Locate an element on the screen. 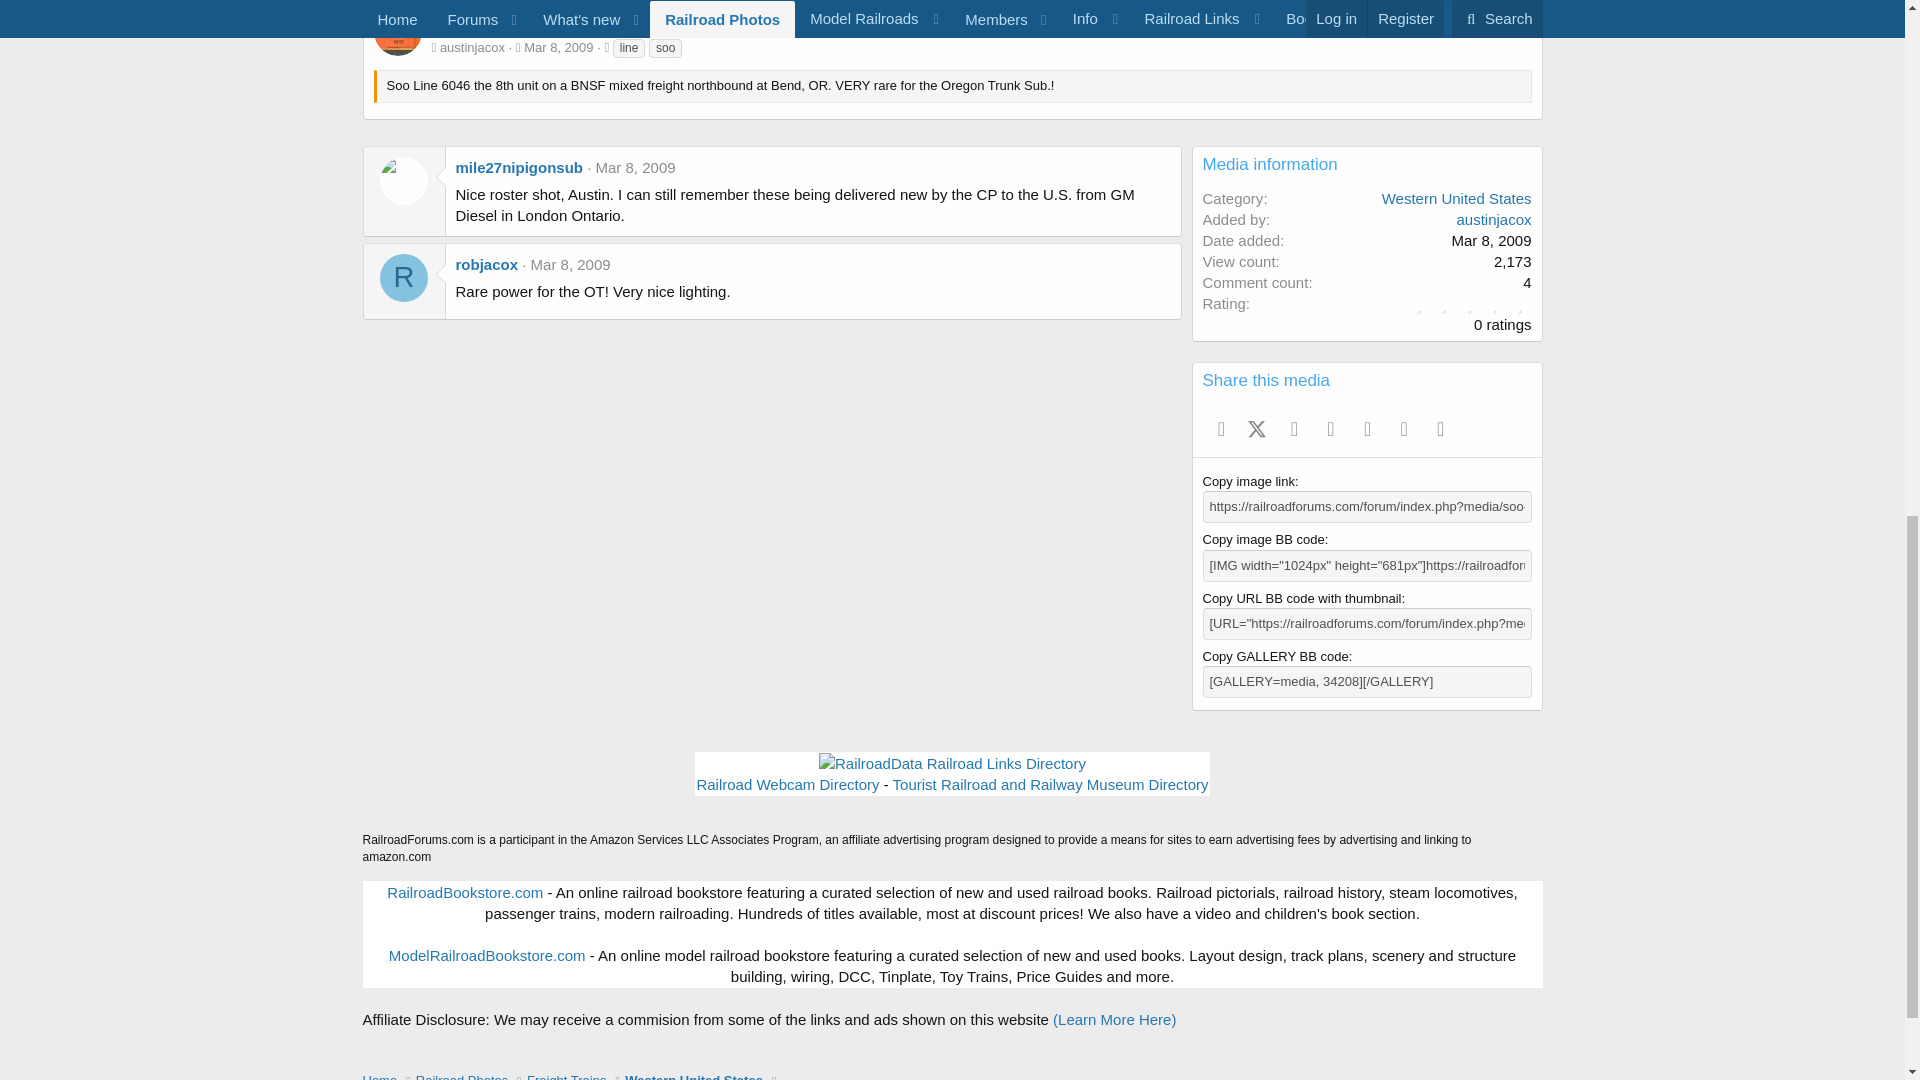  Mar 8, 2009 at 8:11 PM is located at coordinates (635, 167).